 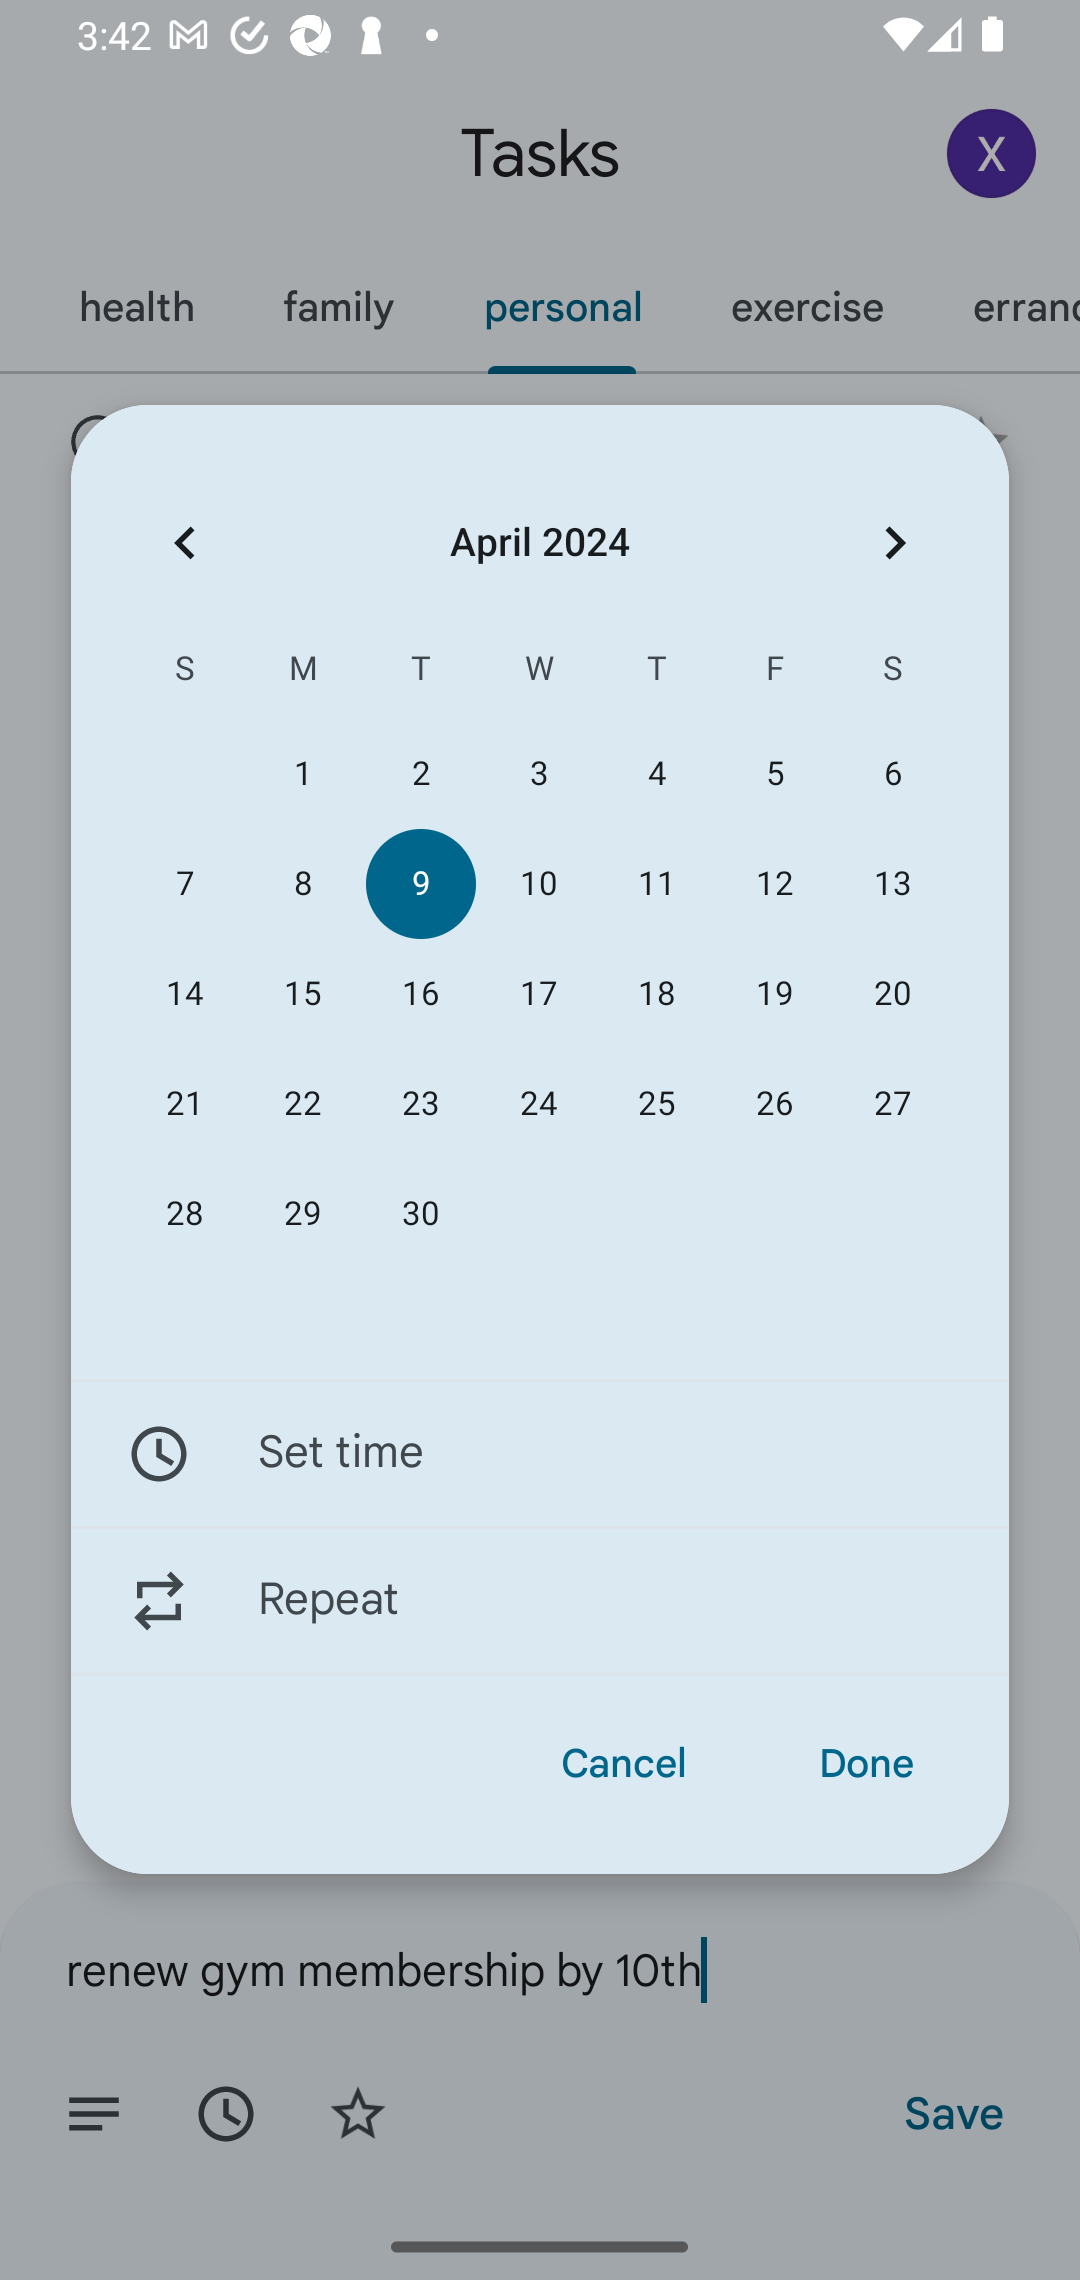 What do you see at coordinates (420, 884) in the screenshot?
I see `9 09 April 2024` at bounding box center [420, 884].